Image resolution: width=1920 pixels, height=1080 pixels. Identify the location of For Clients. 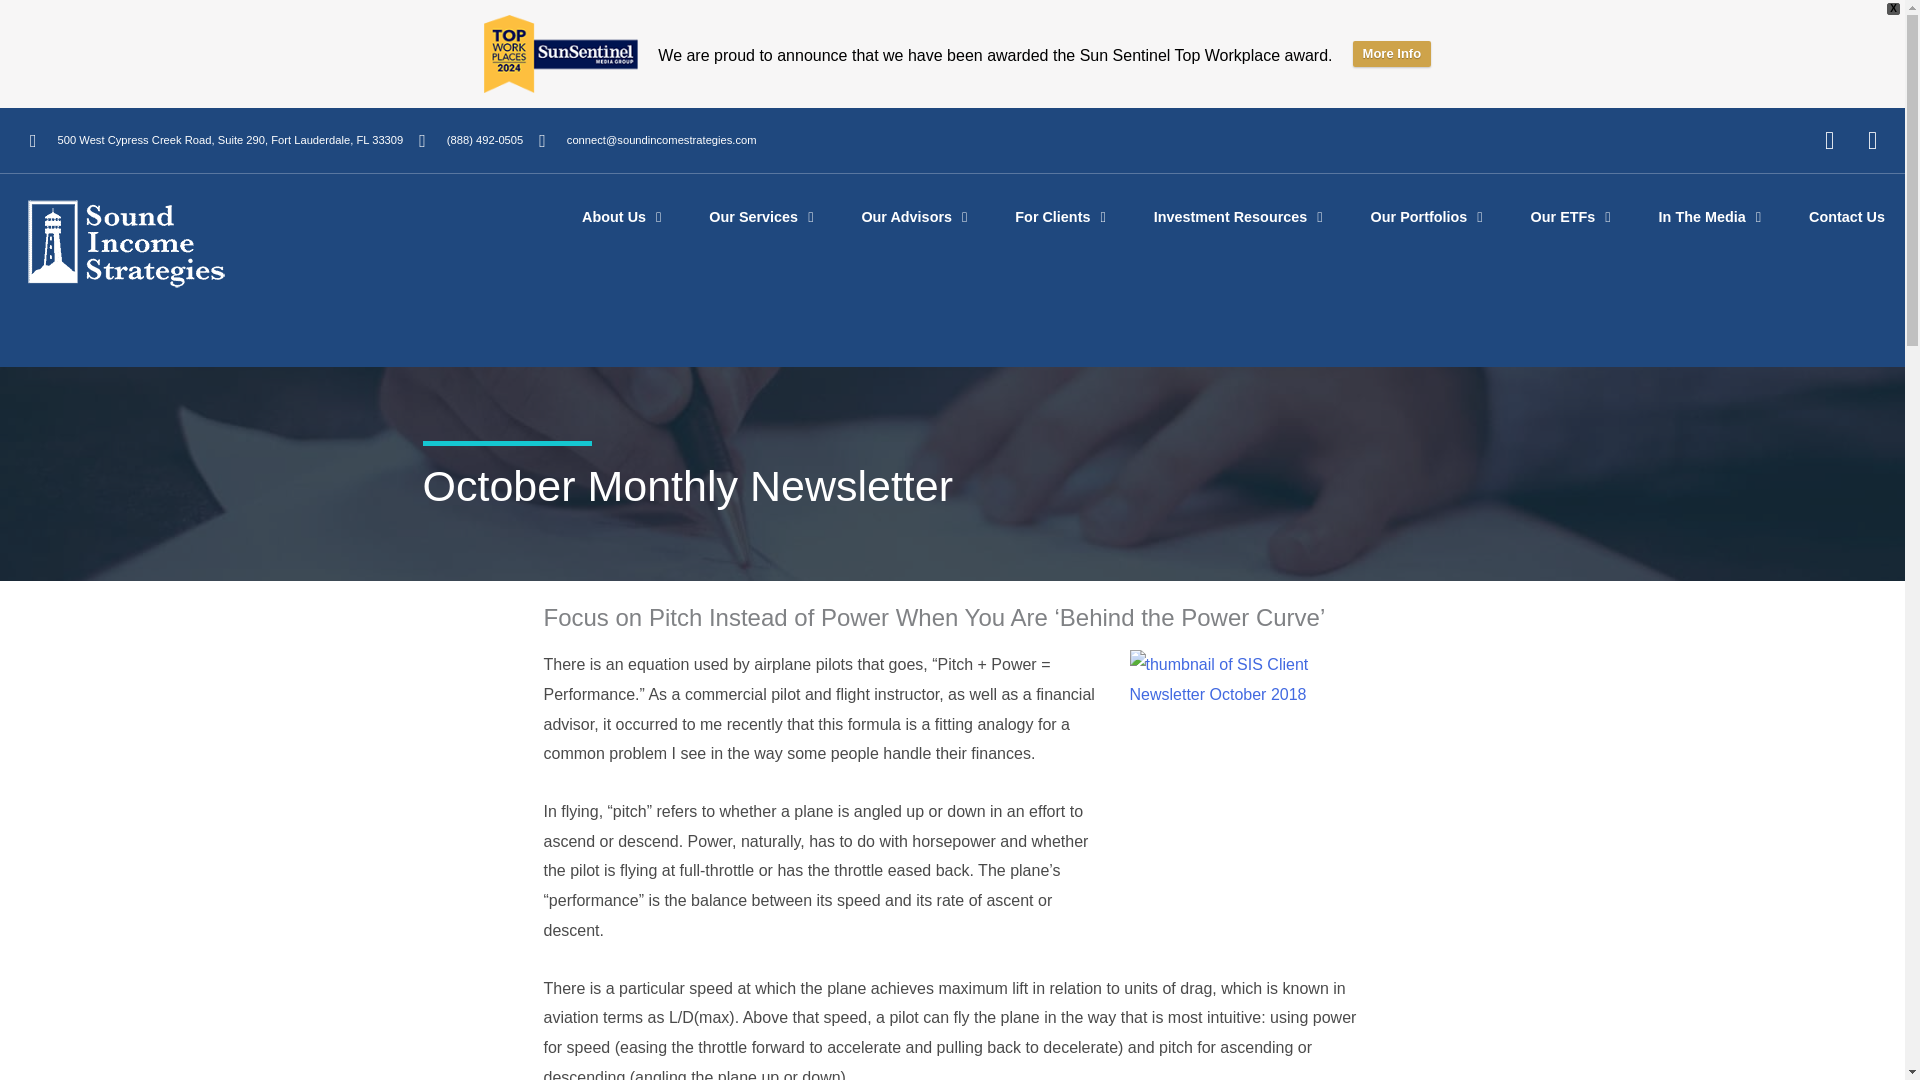
(1060, 216).